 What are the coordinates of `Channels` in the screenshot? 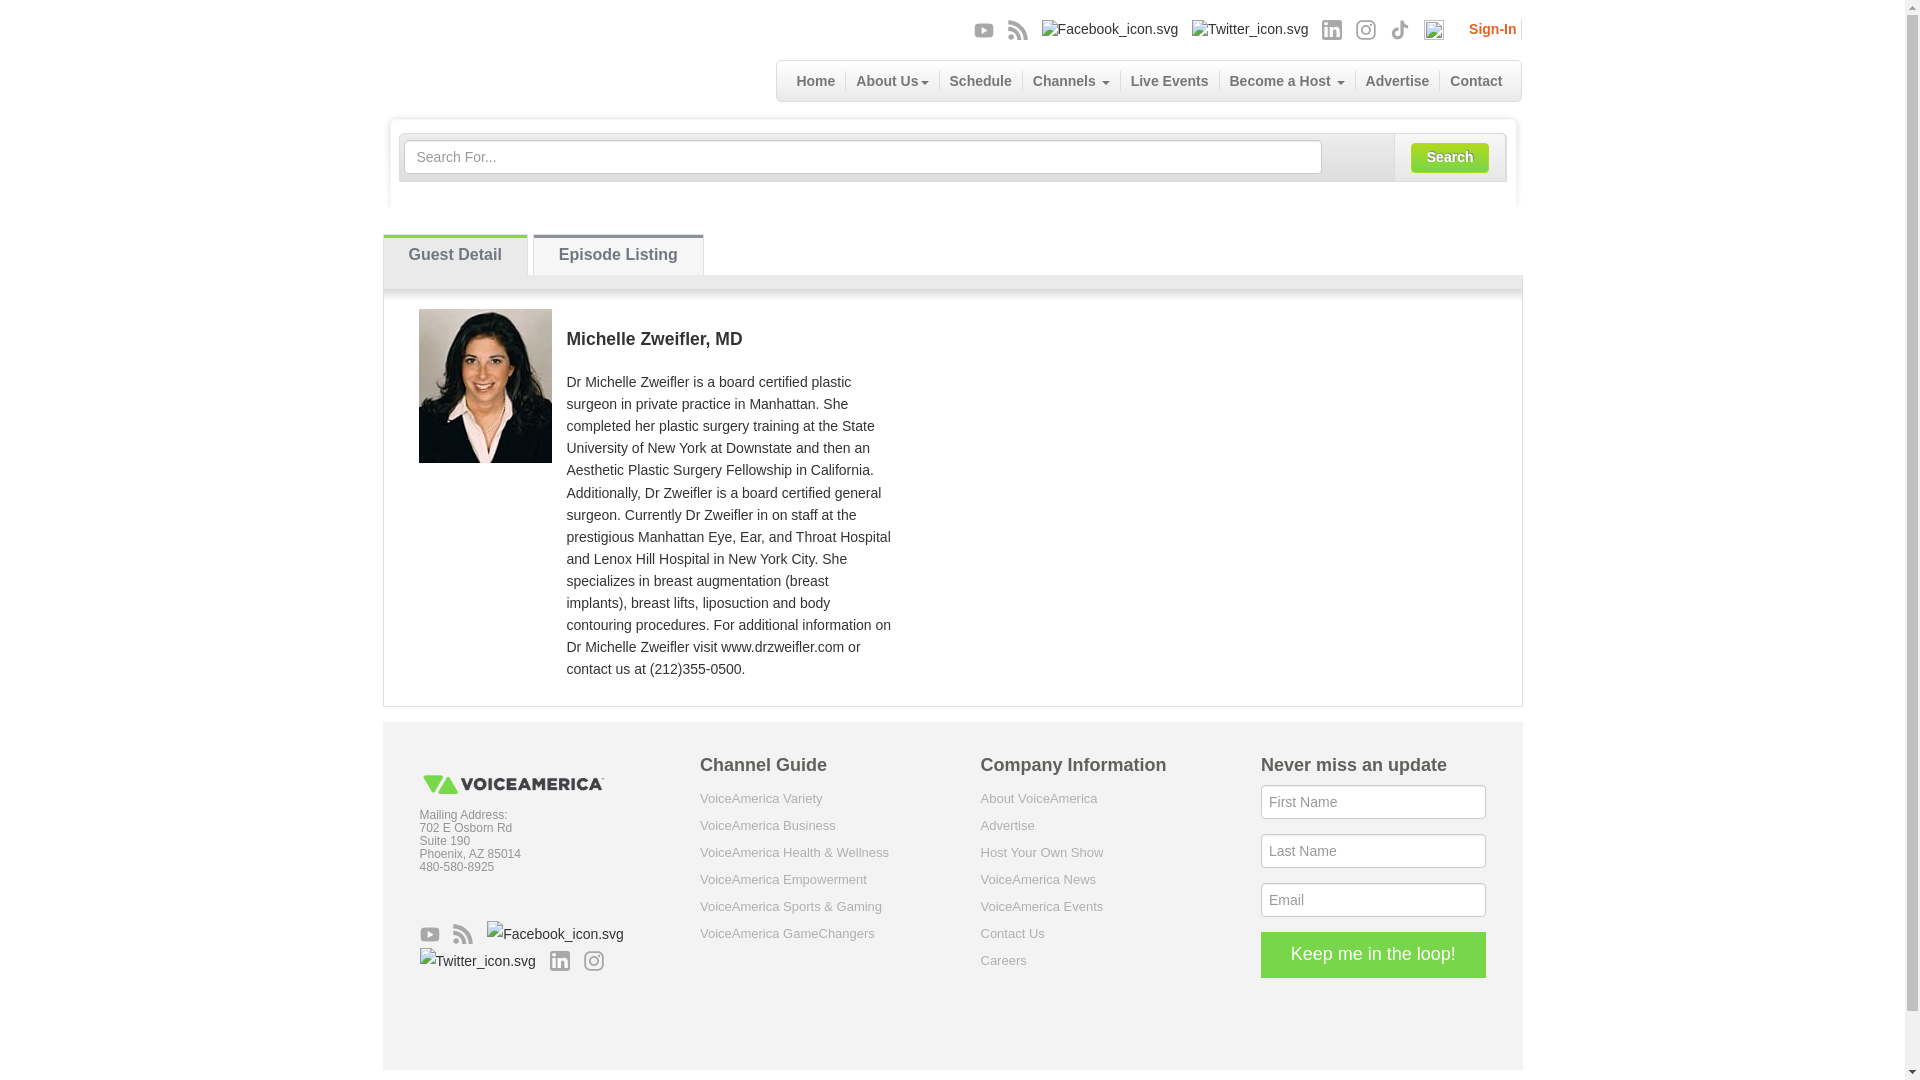 It's located at (1072, 80).